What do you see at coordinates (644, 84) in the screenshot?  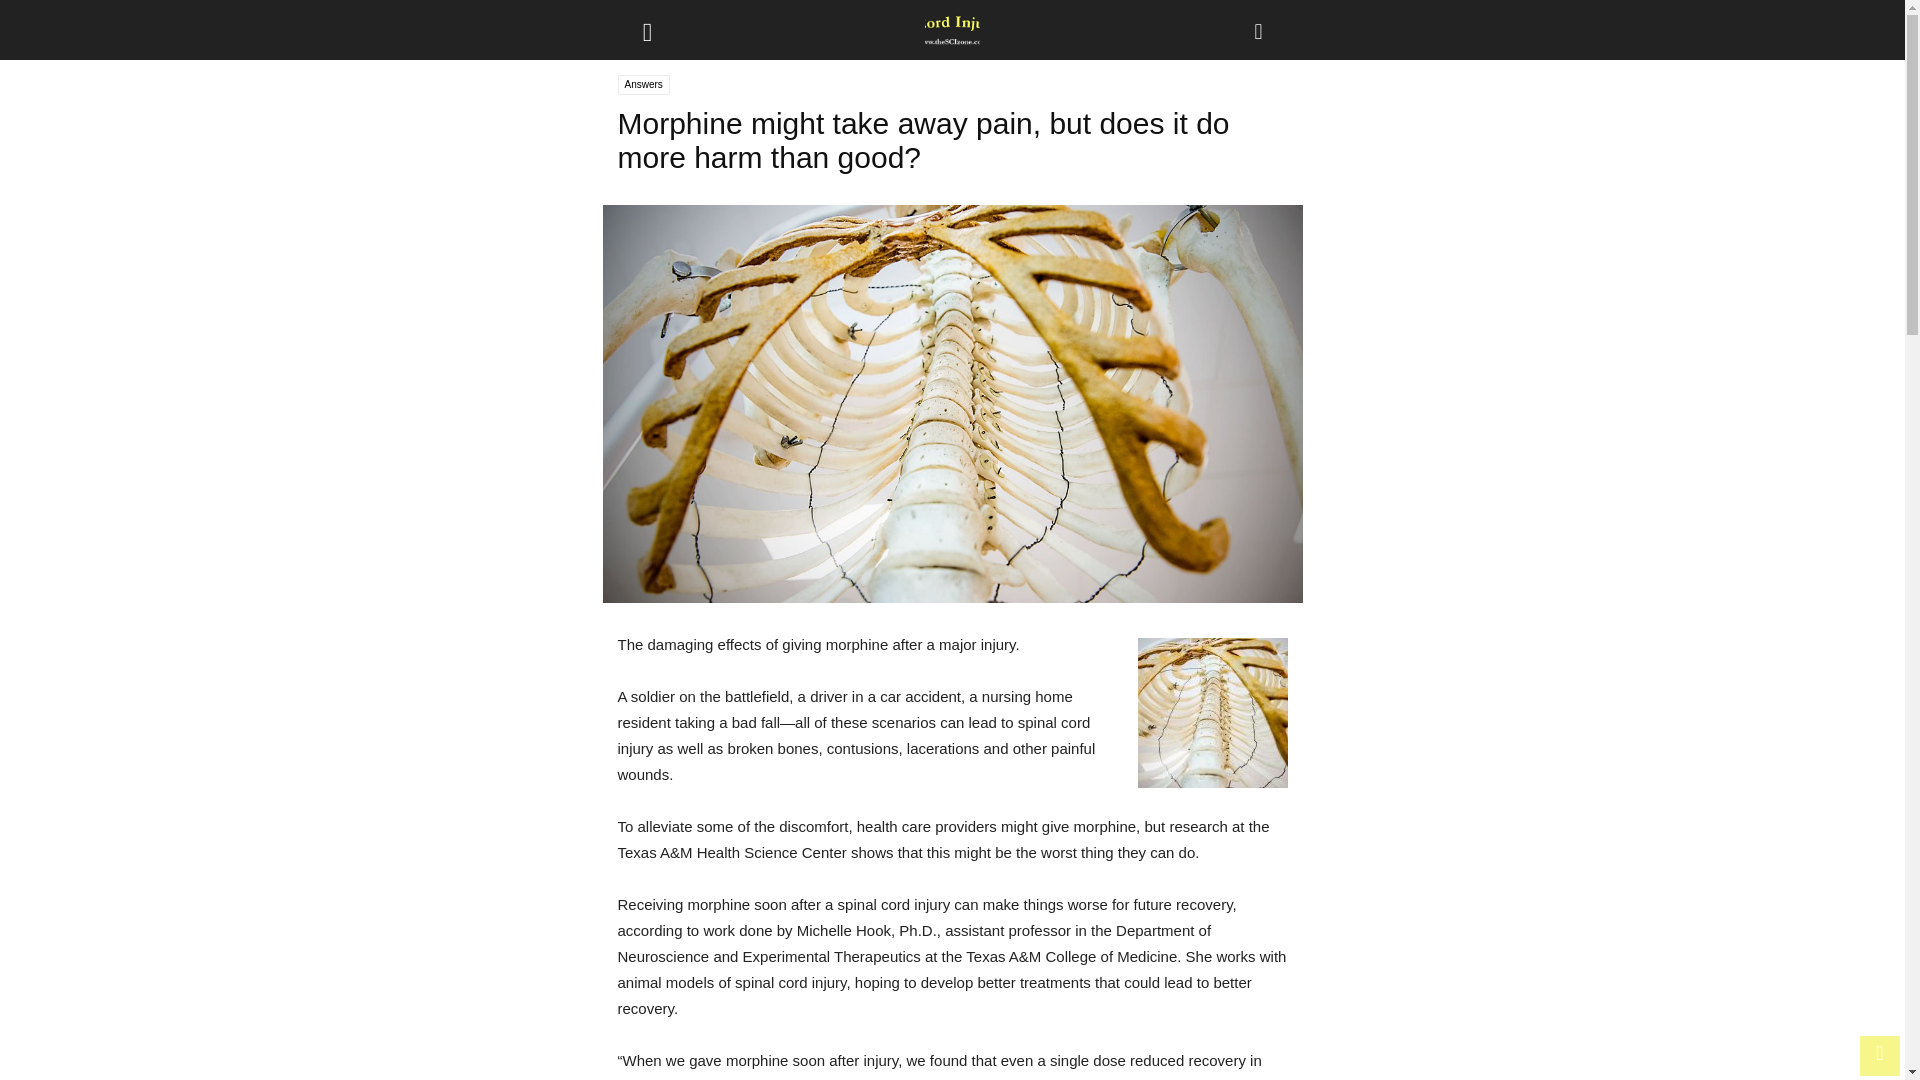 I see `Answers` at bounding box center [644, 84].